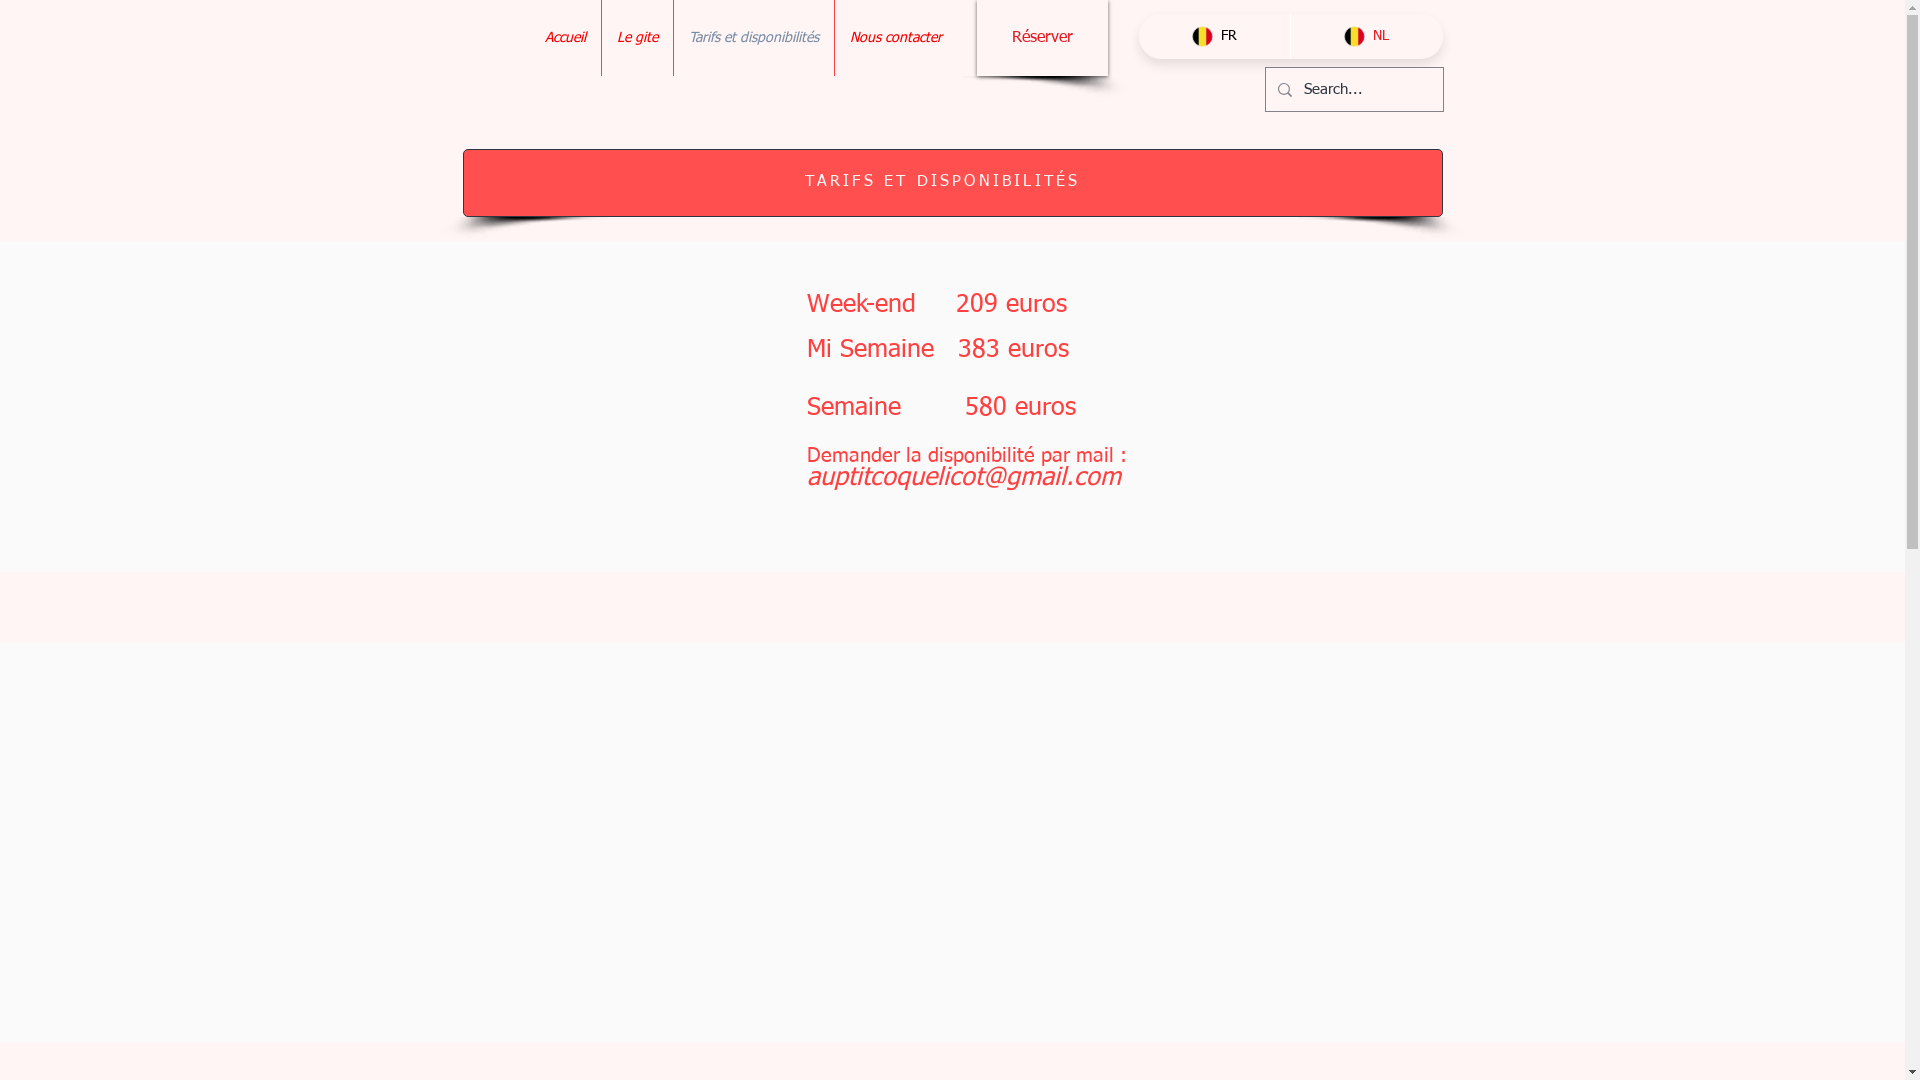  What do you see at coordinates (1214, 36) in the screenshot?
I see `FR` at bounding box center [1214, 36].